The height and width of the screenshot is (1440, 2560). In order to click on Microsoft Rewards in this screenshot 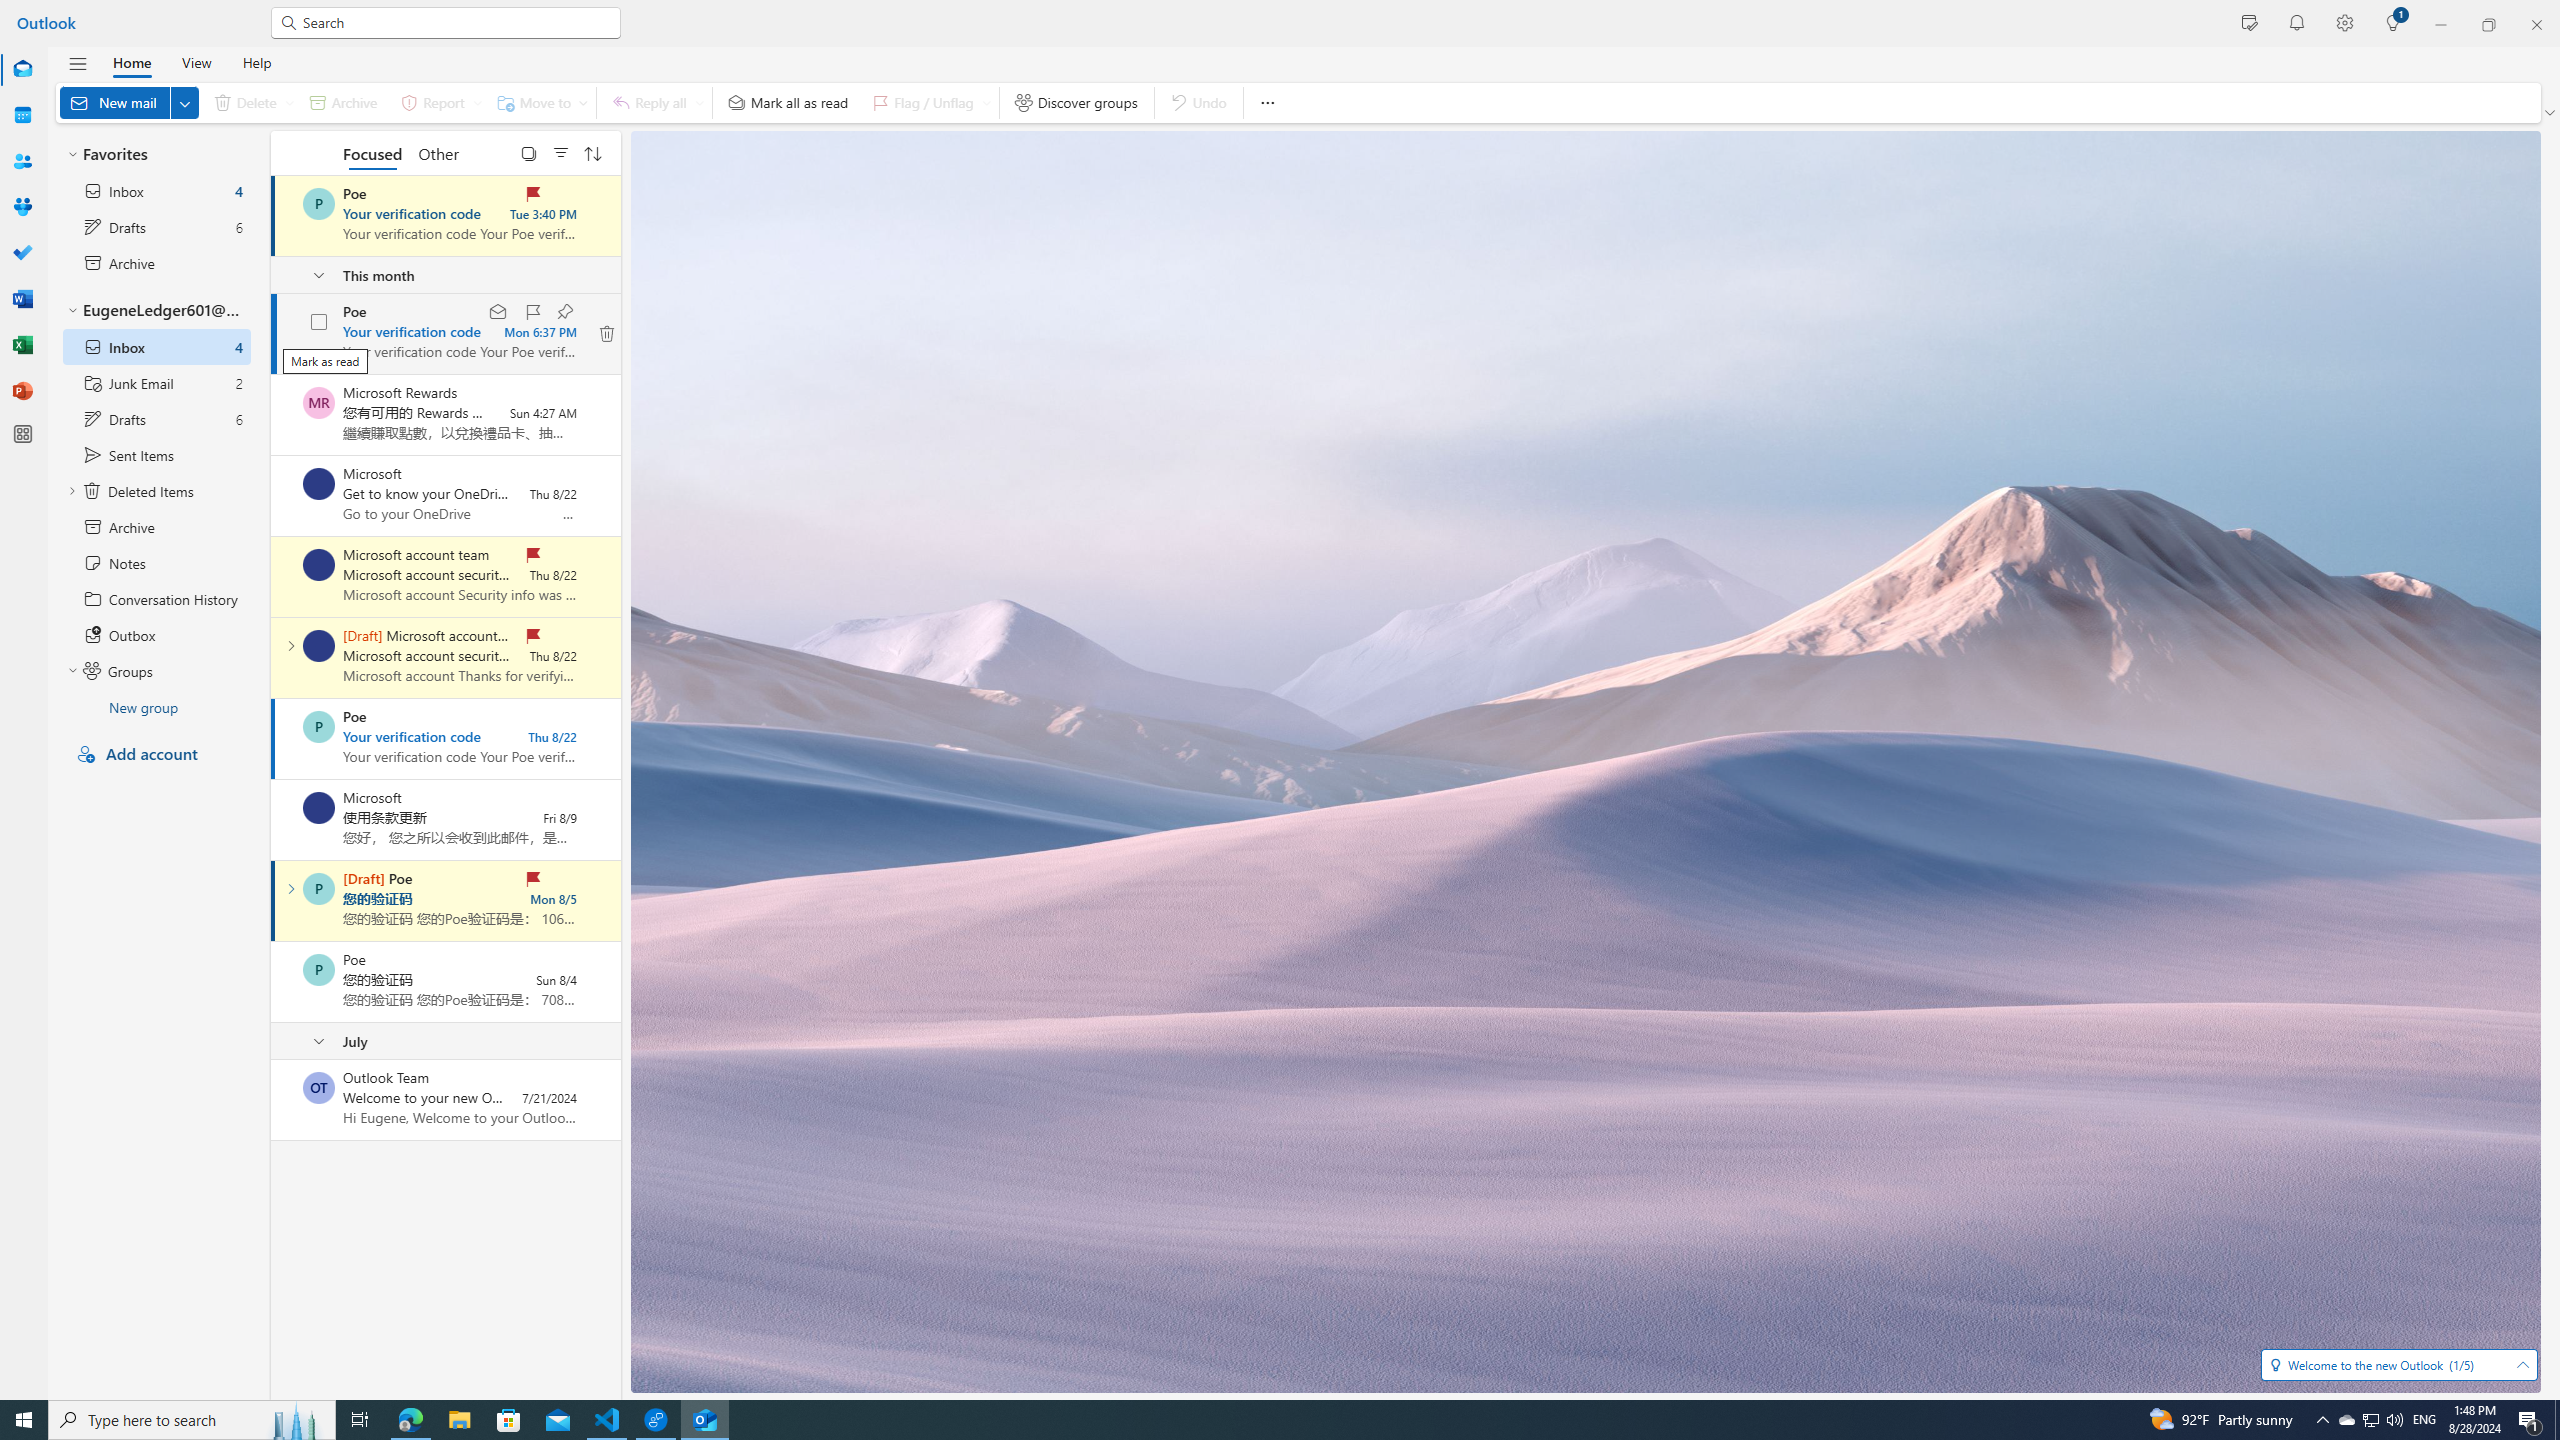, I will do `click(318, 403)`.